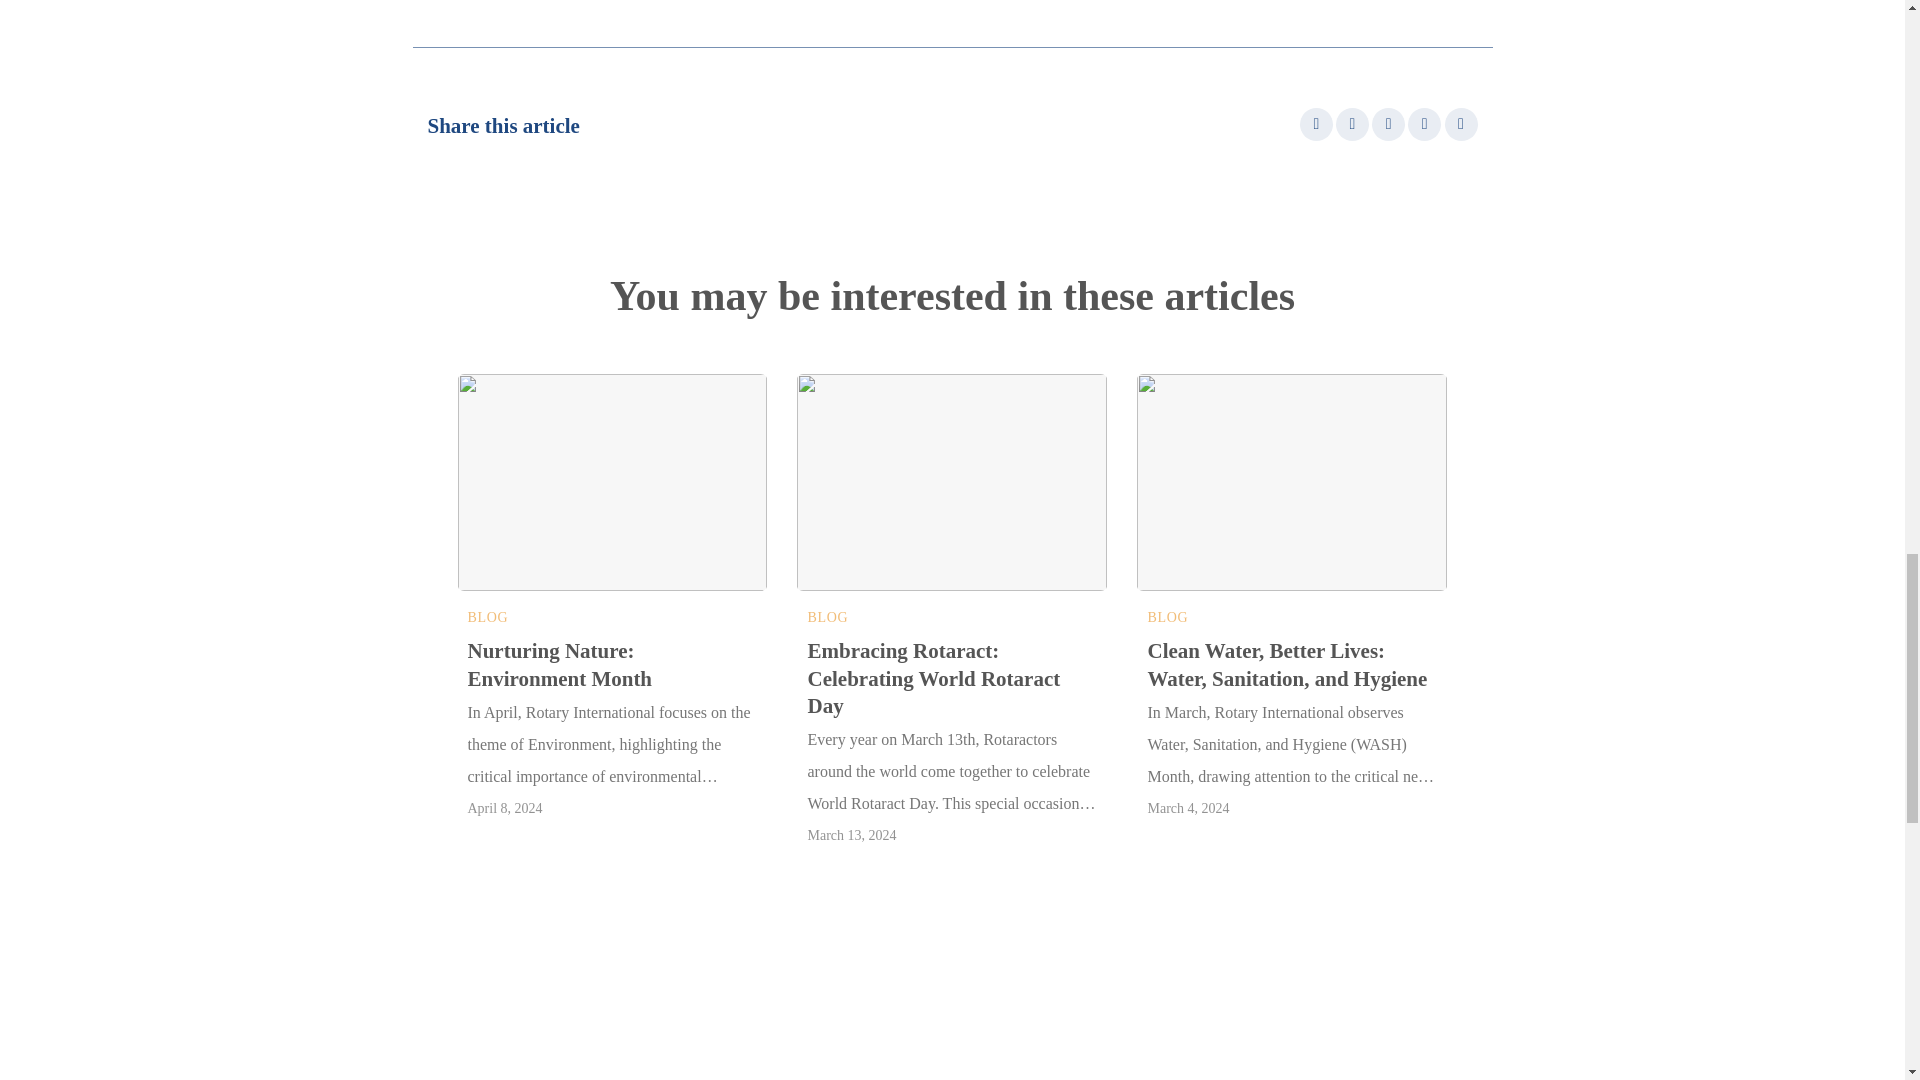 The width and height of the screenshot is (1920, 1080). I want to click on Embracing Rotaract: Celebrating World Rotaract Day, so click(951, 679).